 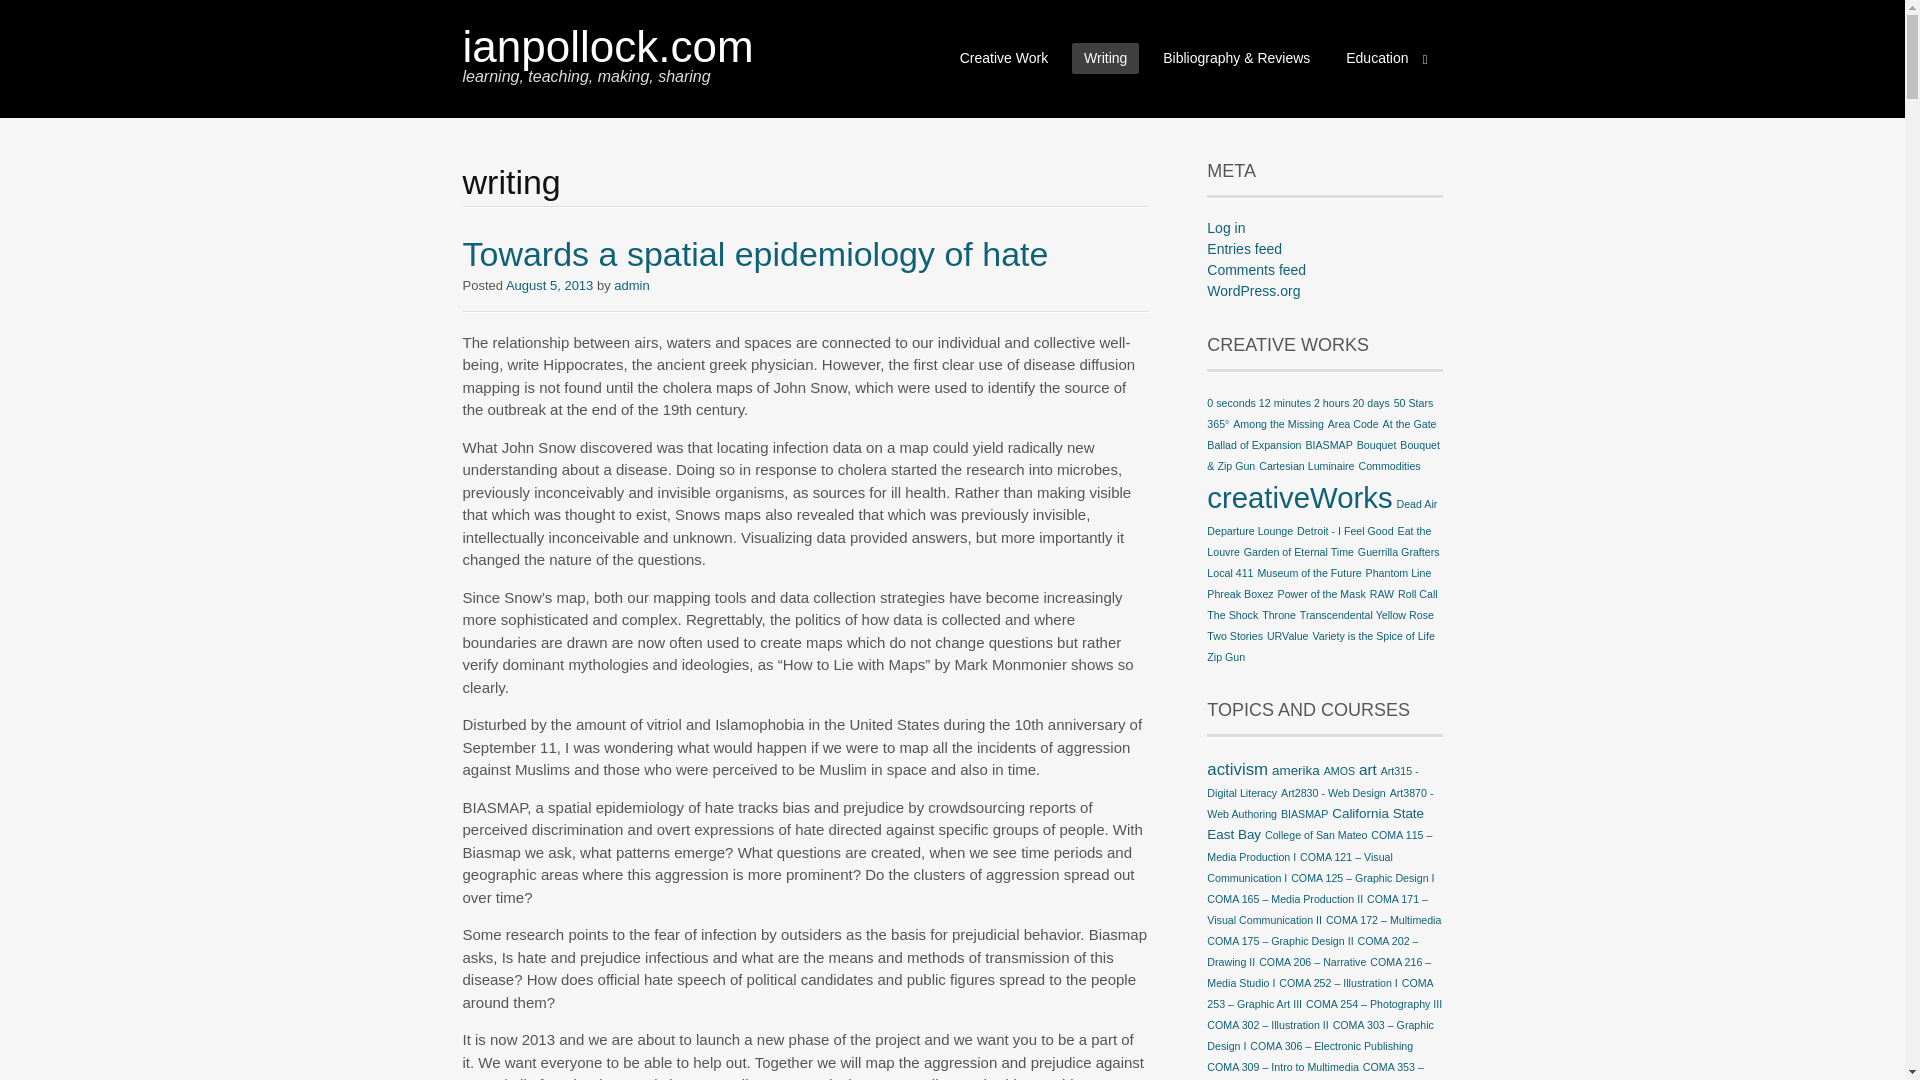 I want to click on admin, so click(x=631, y=284).